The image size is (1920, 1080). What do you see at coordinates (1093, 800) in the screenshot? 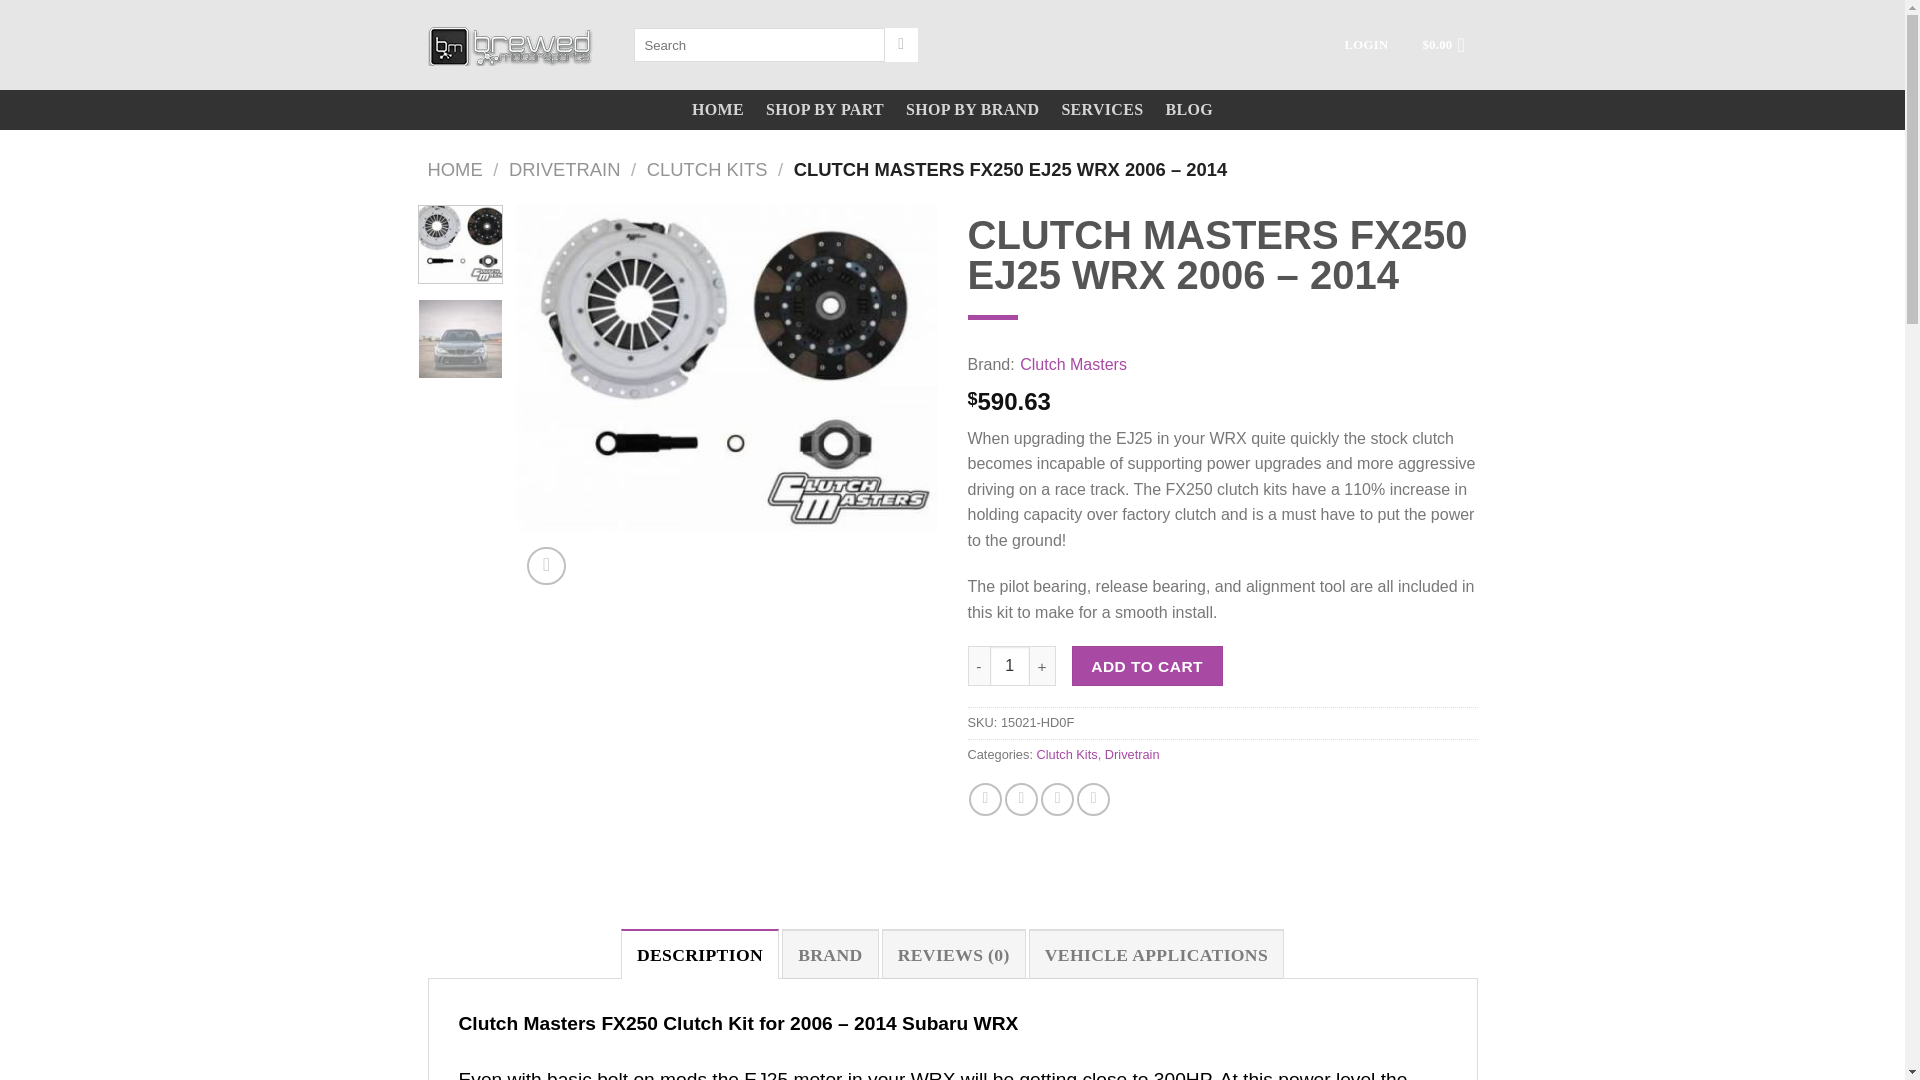
I see `Pin on Pinterest` at bounding box center [1093, 800].